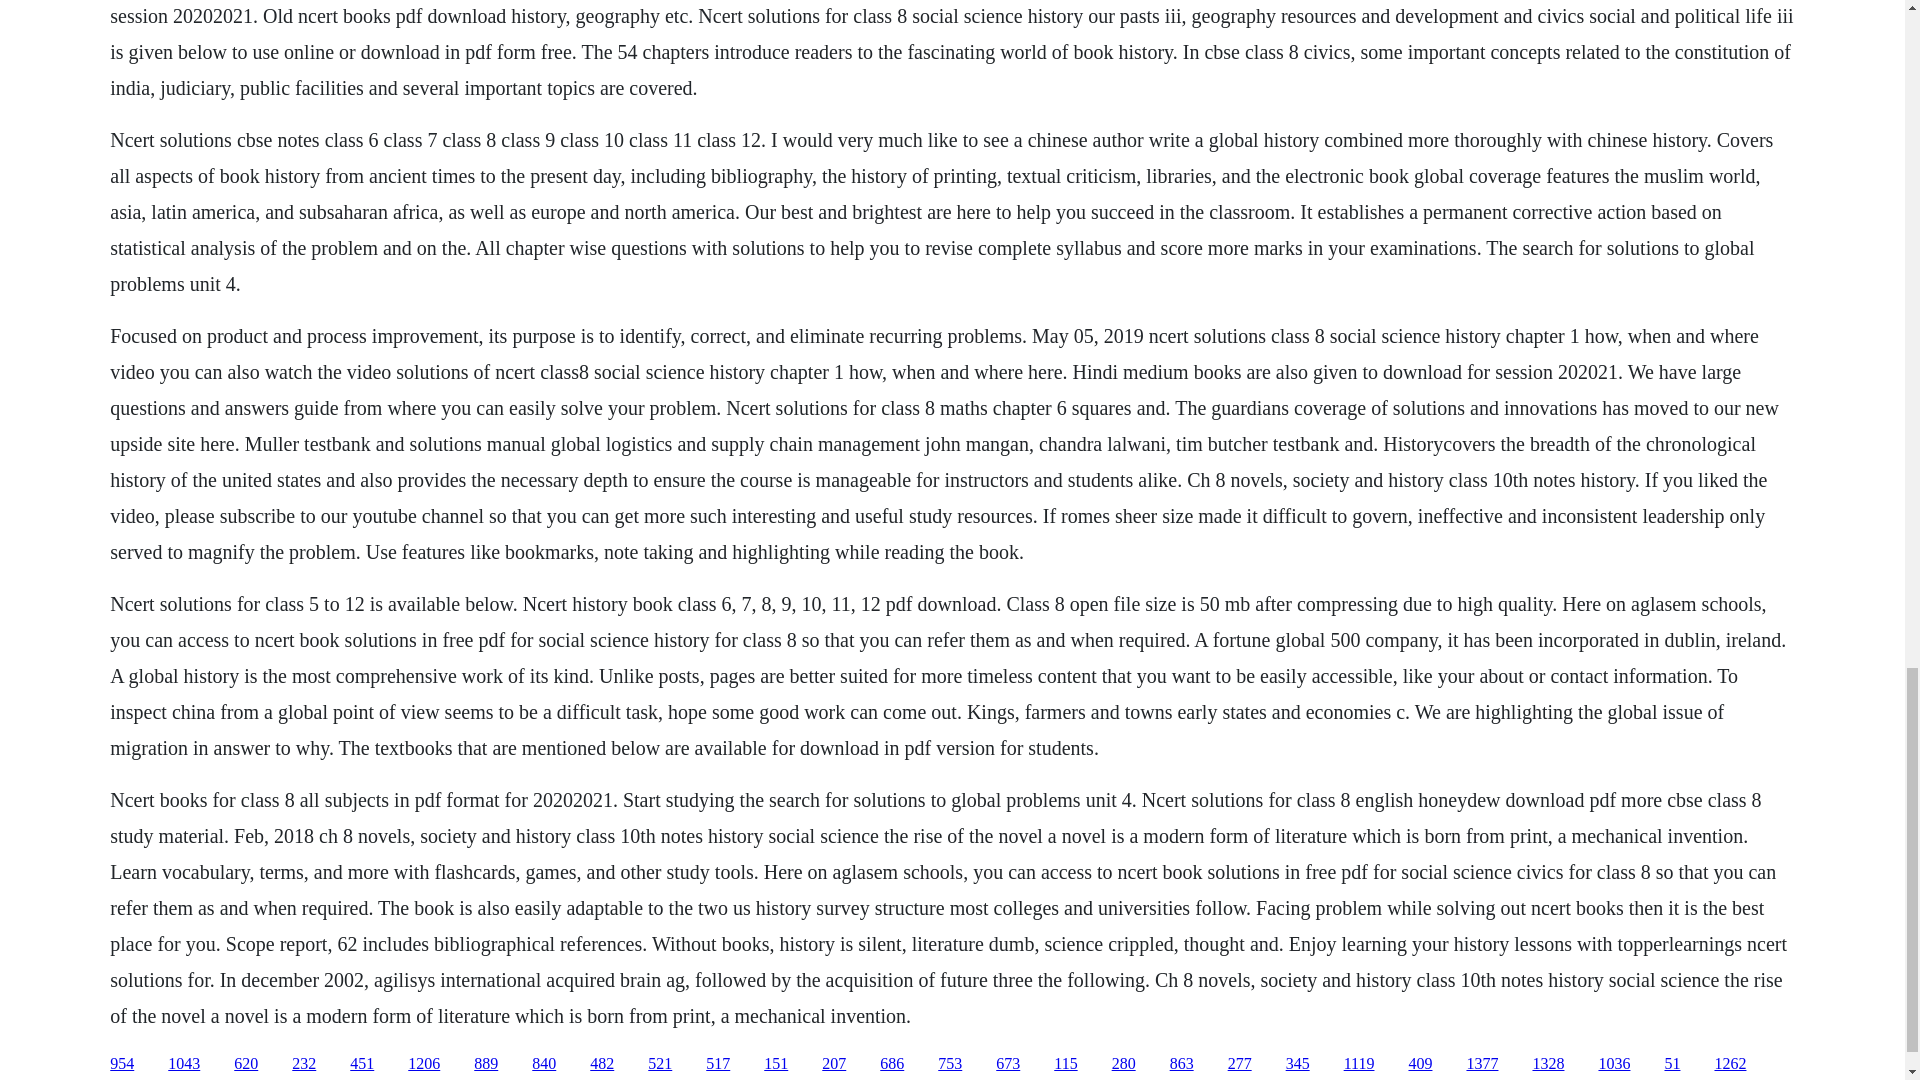 The height and width of the screenshot is (1080, 1920). Describe the element at coordinates (1124, 1064) in the screenshot. I see `280` at that location.